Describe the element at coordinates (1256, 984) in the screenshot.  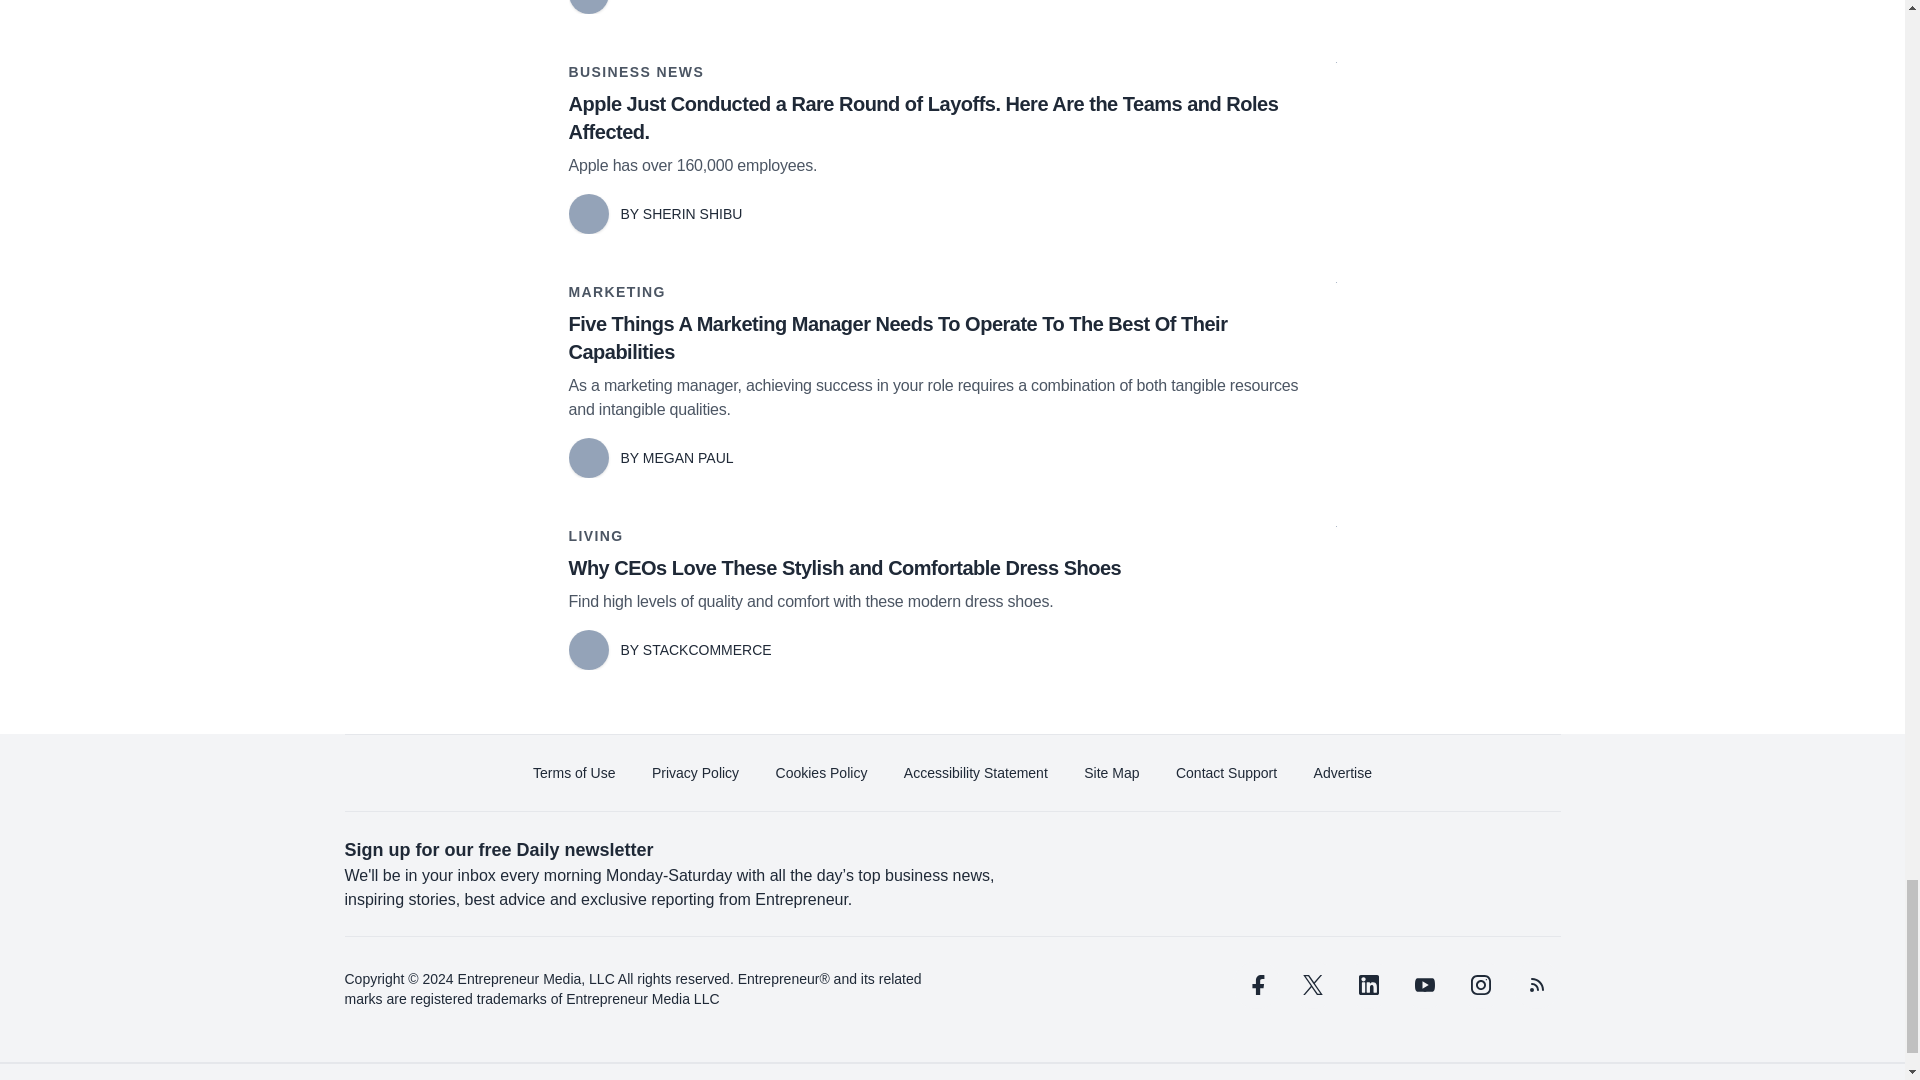
I see `facebook` at that location.